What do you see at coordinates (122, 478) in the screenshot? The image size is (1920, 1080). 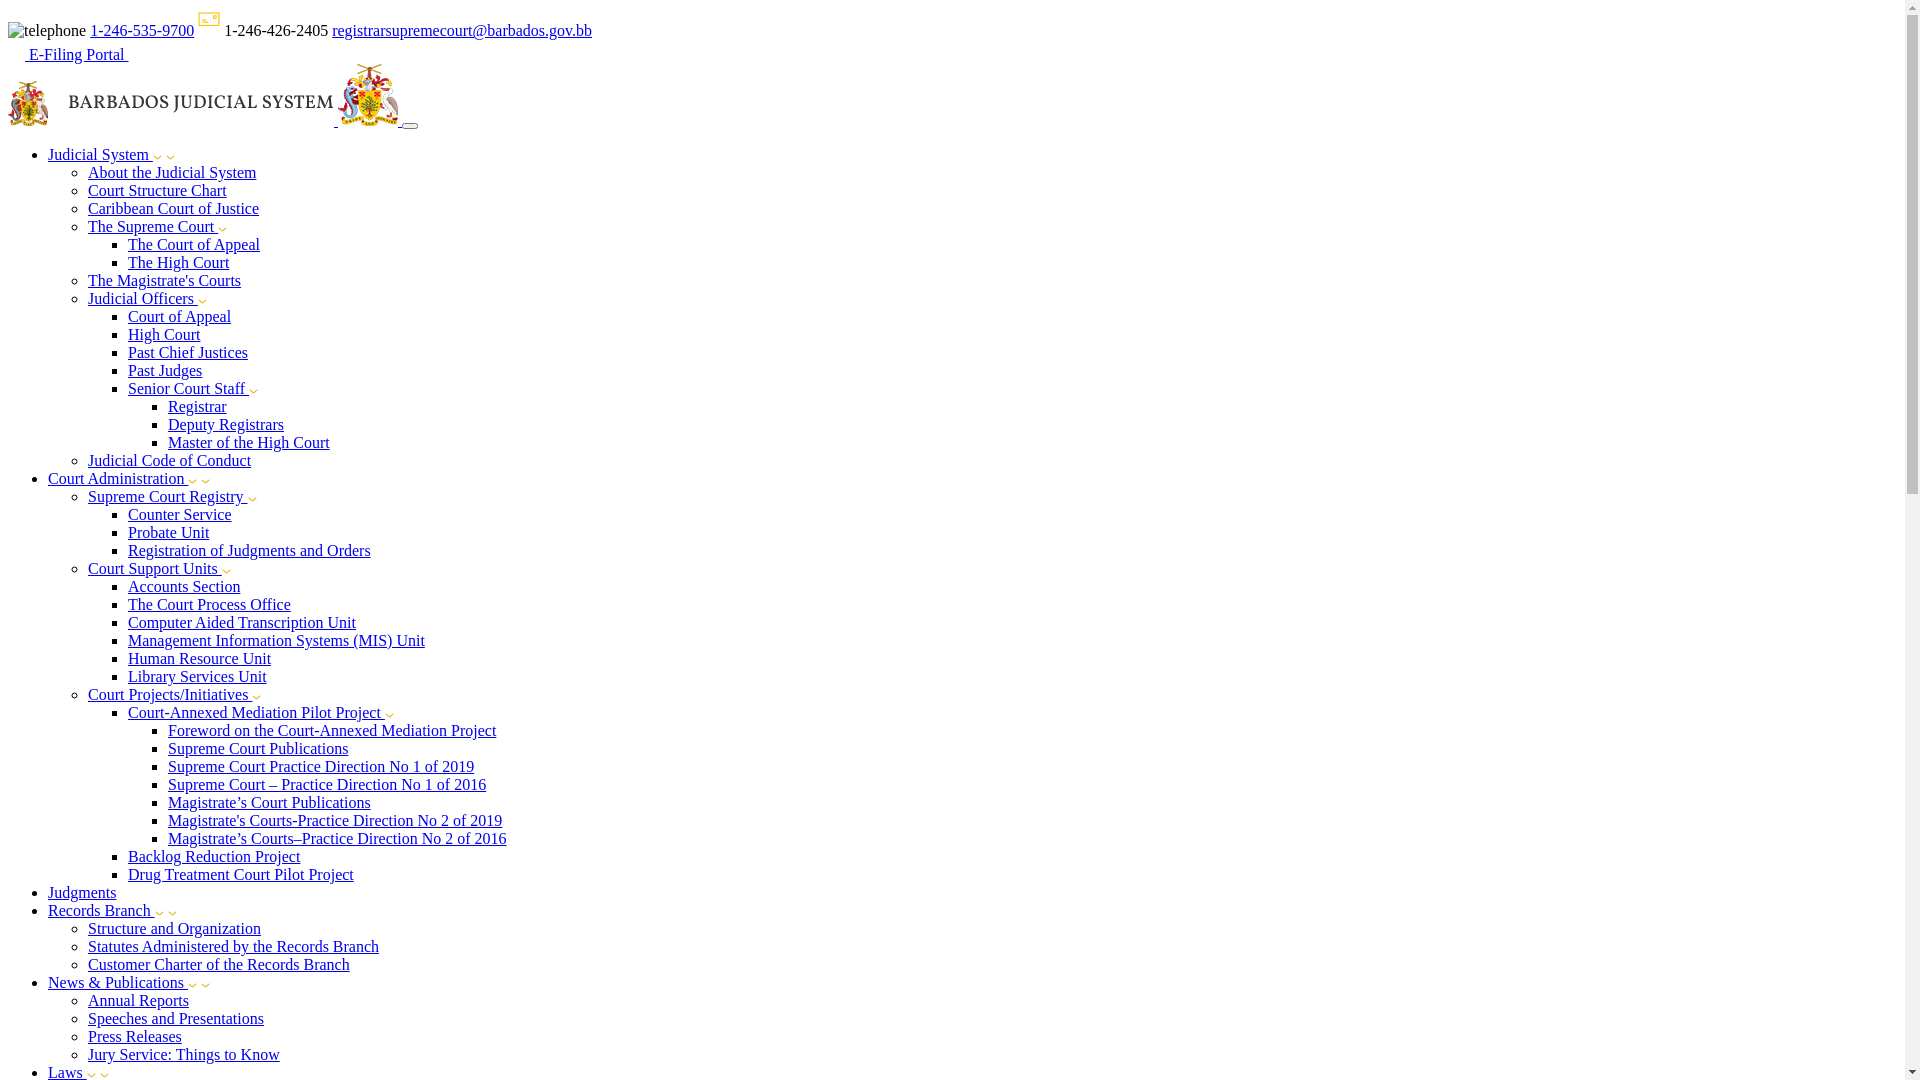 I see `Court Administration` at bounding box center [122, 478].